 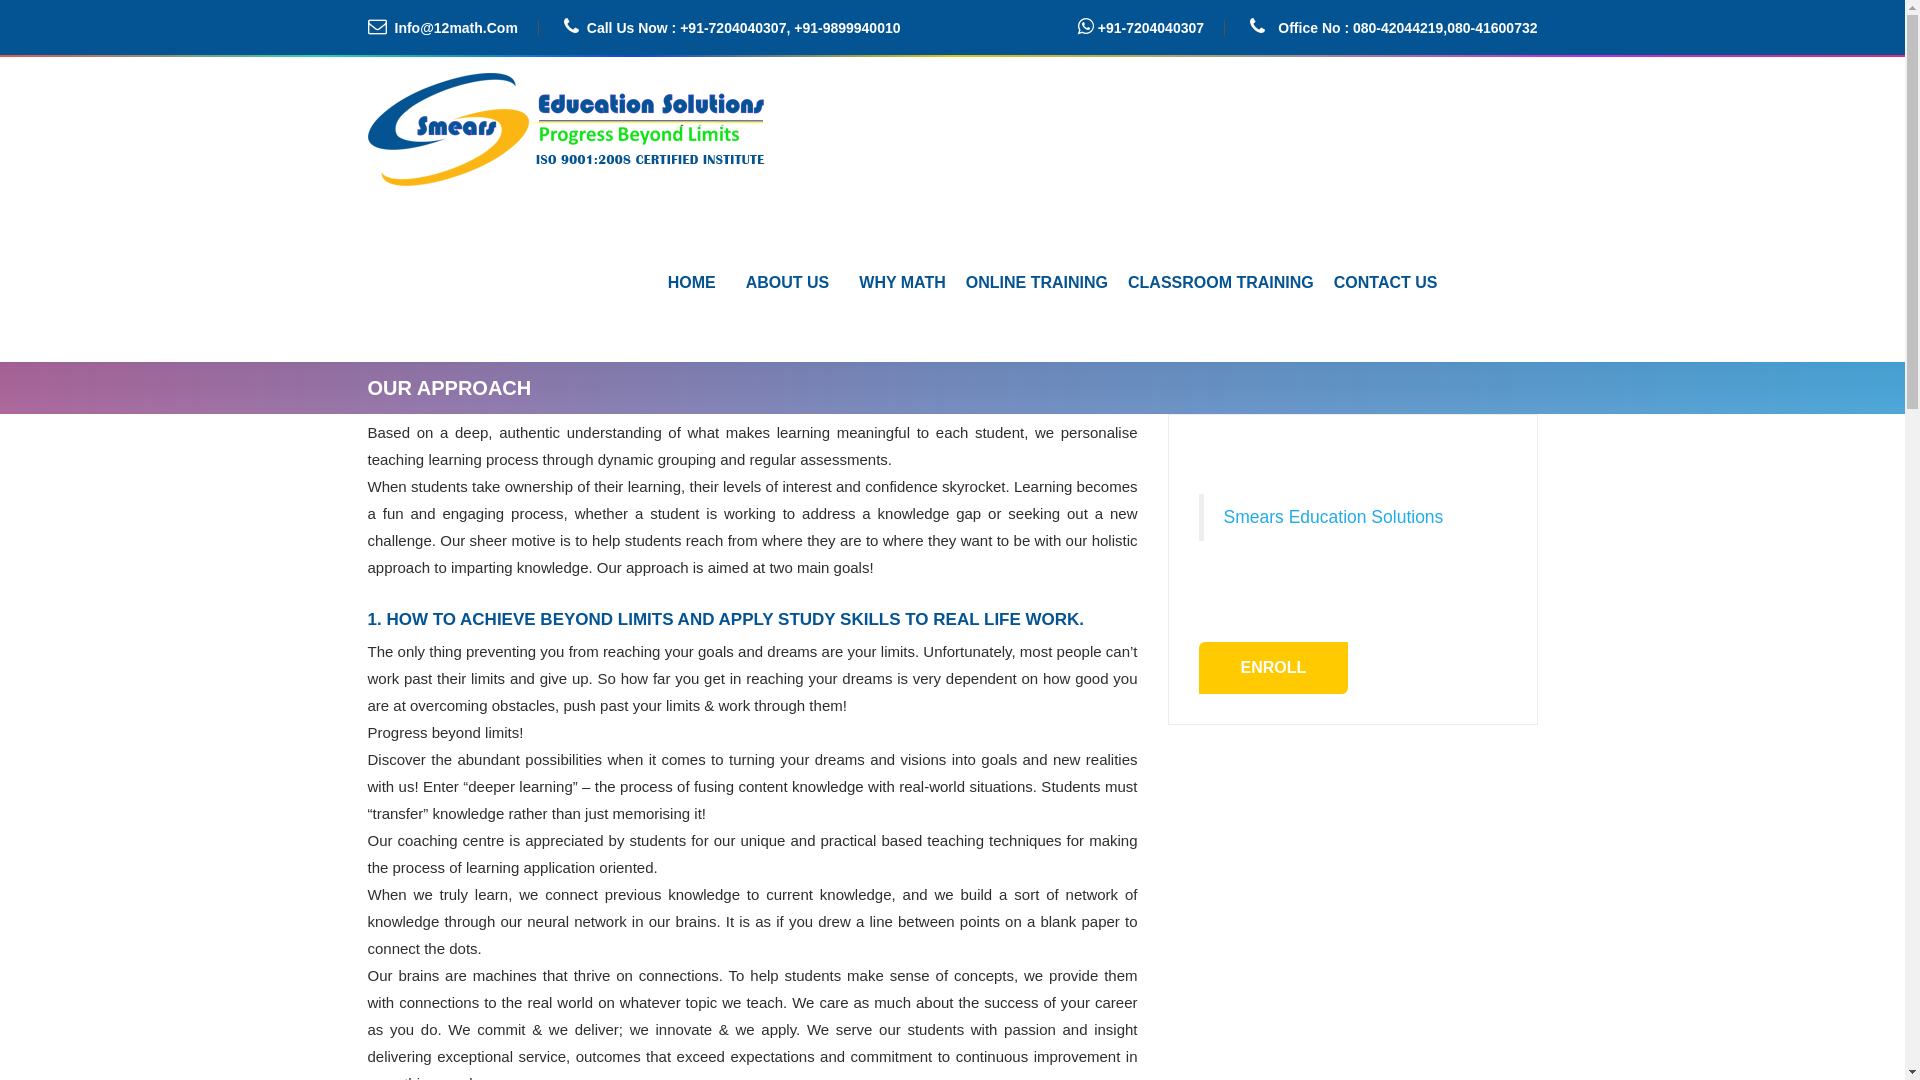 I want to click on Call Us Now : +91-7204040307, +91-9899940010, so click(x=744, y=28).